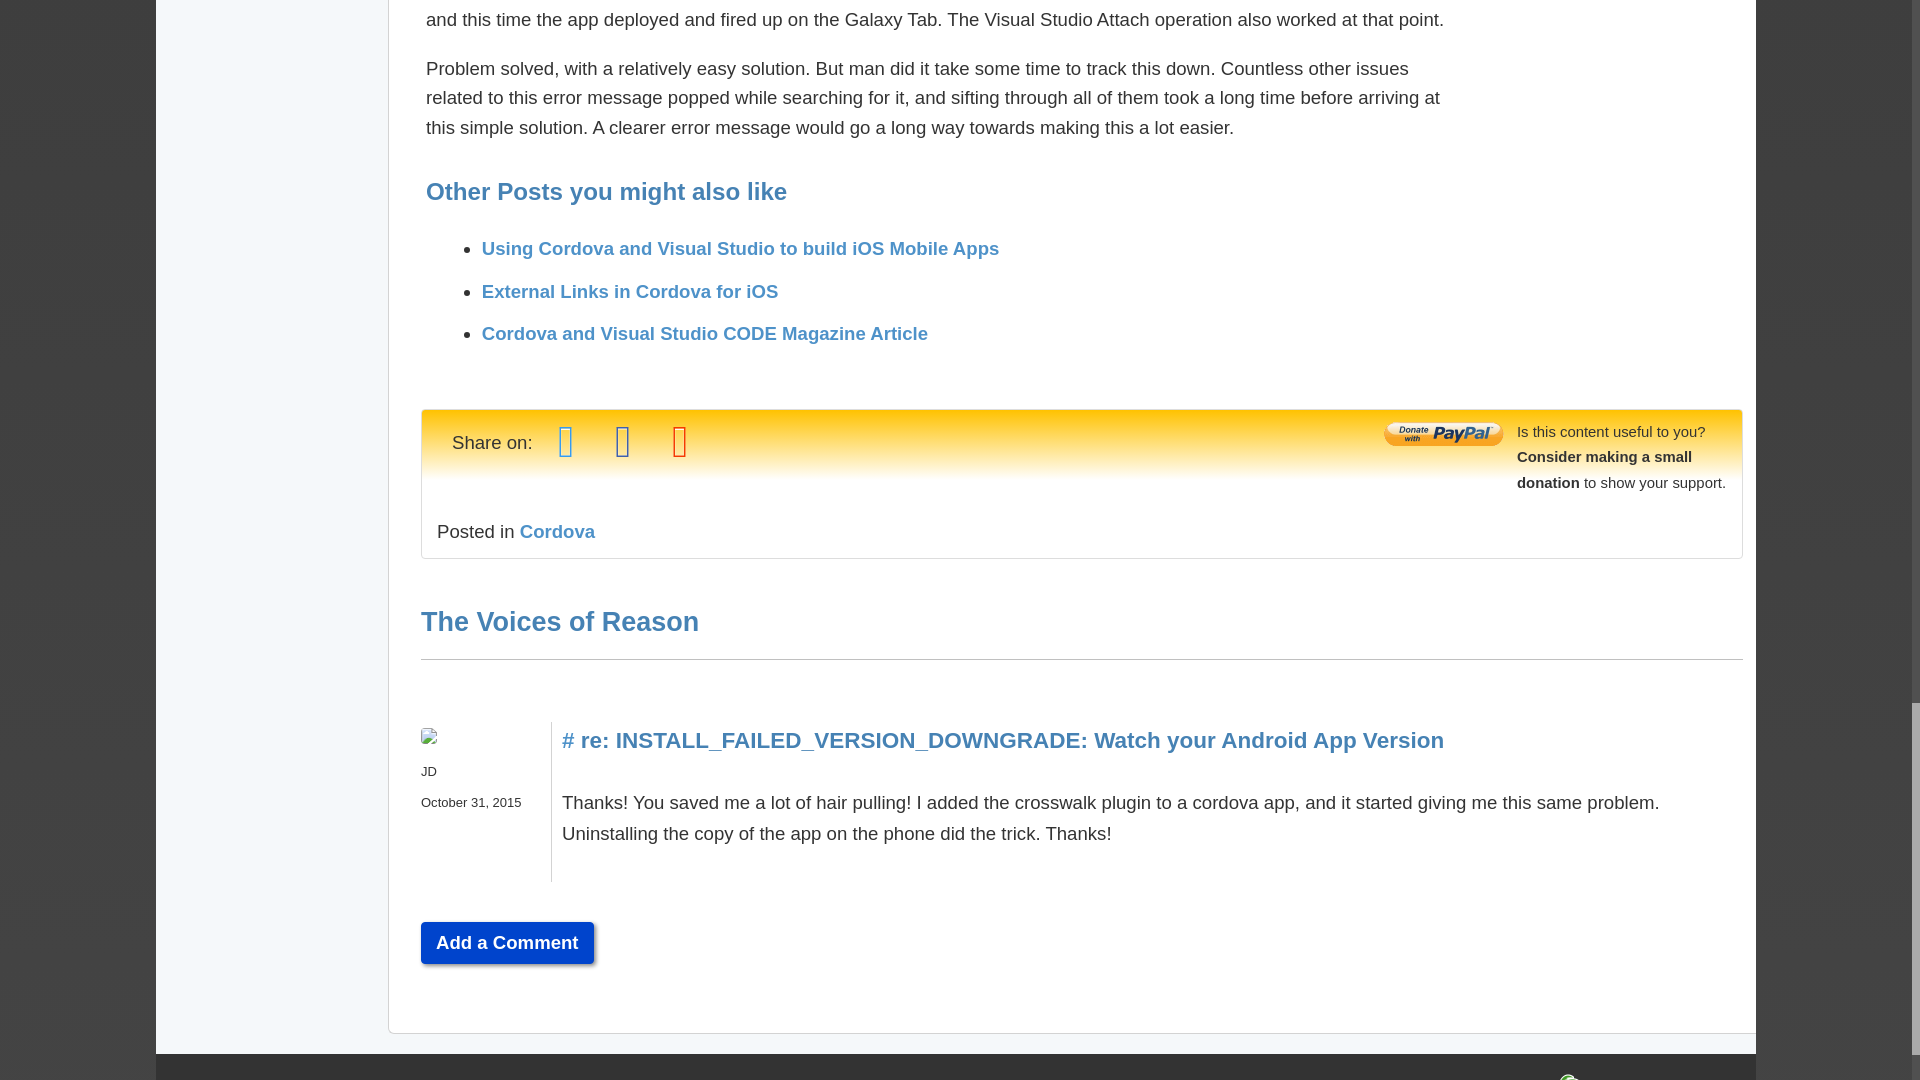 Image resolution: width=1920 pixels, height=1080 pixels. I want to click on Add a Comment, so click(506, 943).